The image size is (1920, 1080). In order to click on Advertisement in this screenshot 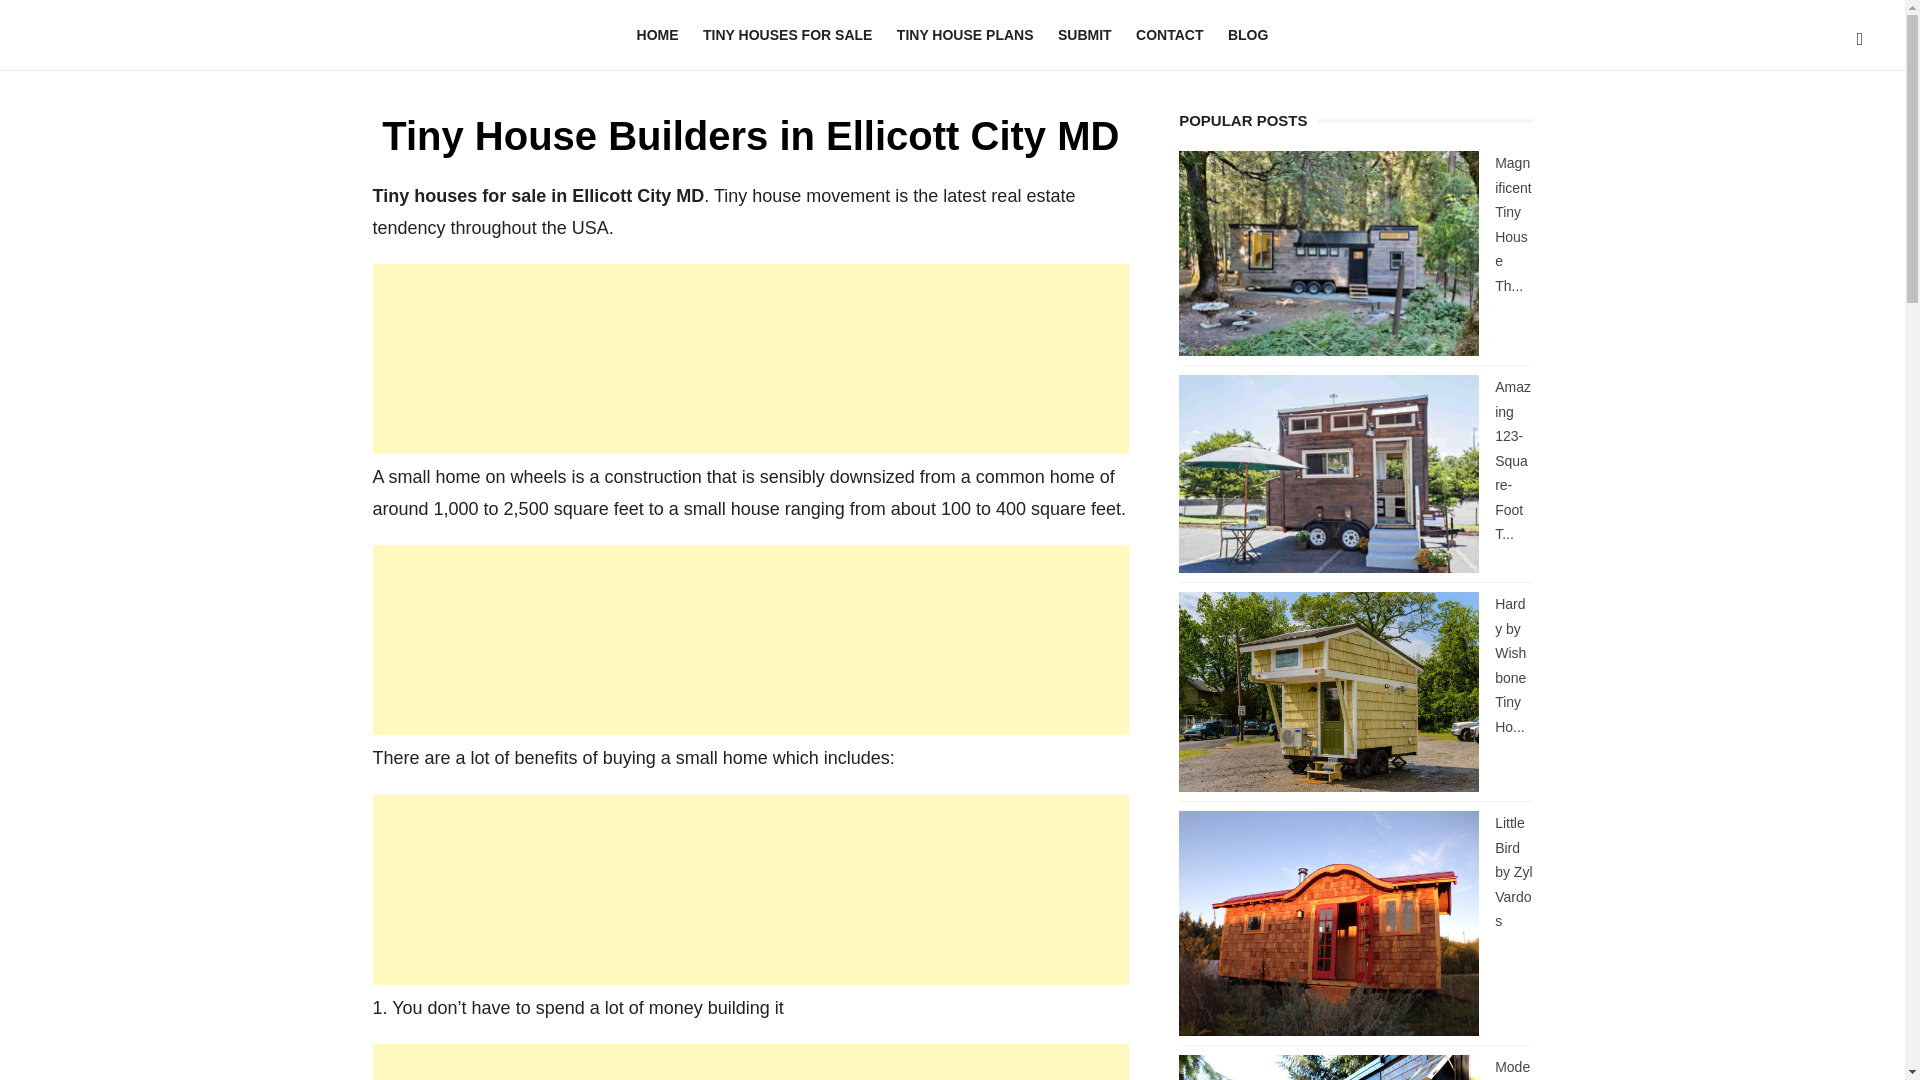, I will do `click(750, 1062)`.